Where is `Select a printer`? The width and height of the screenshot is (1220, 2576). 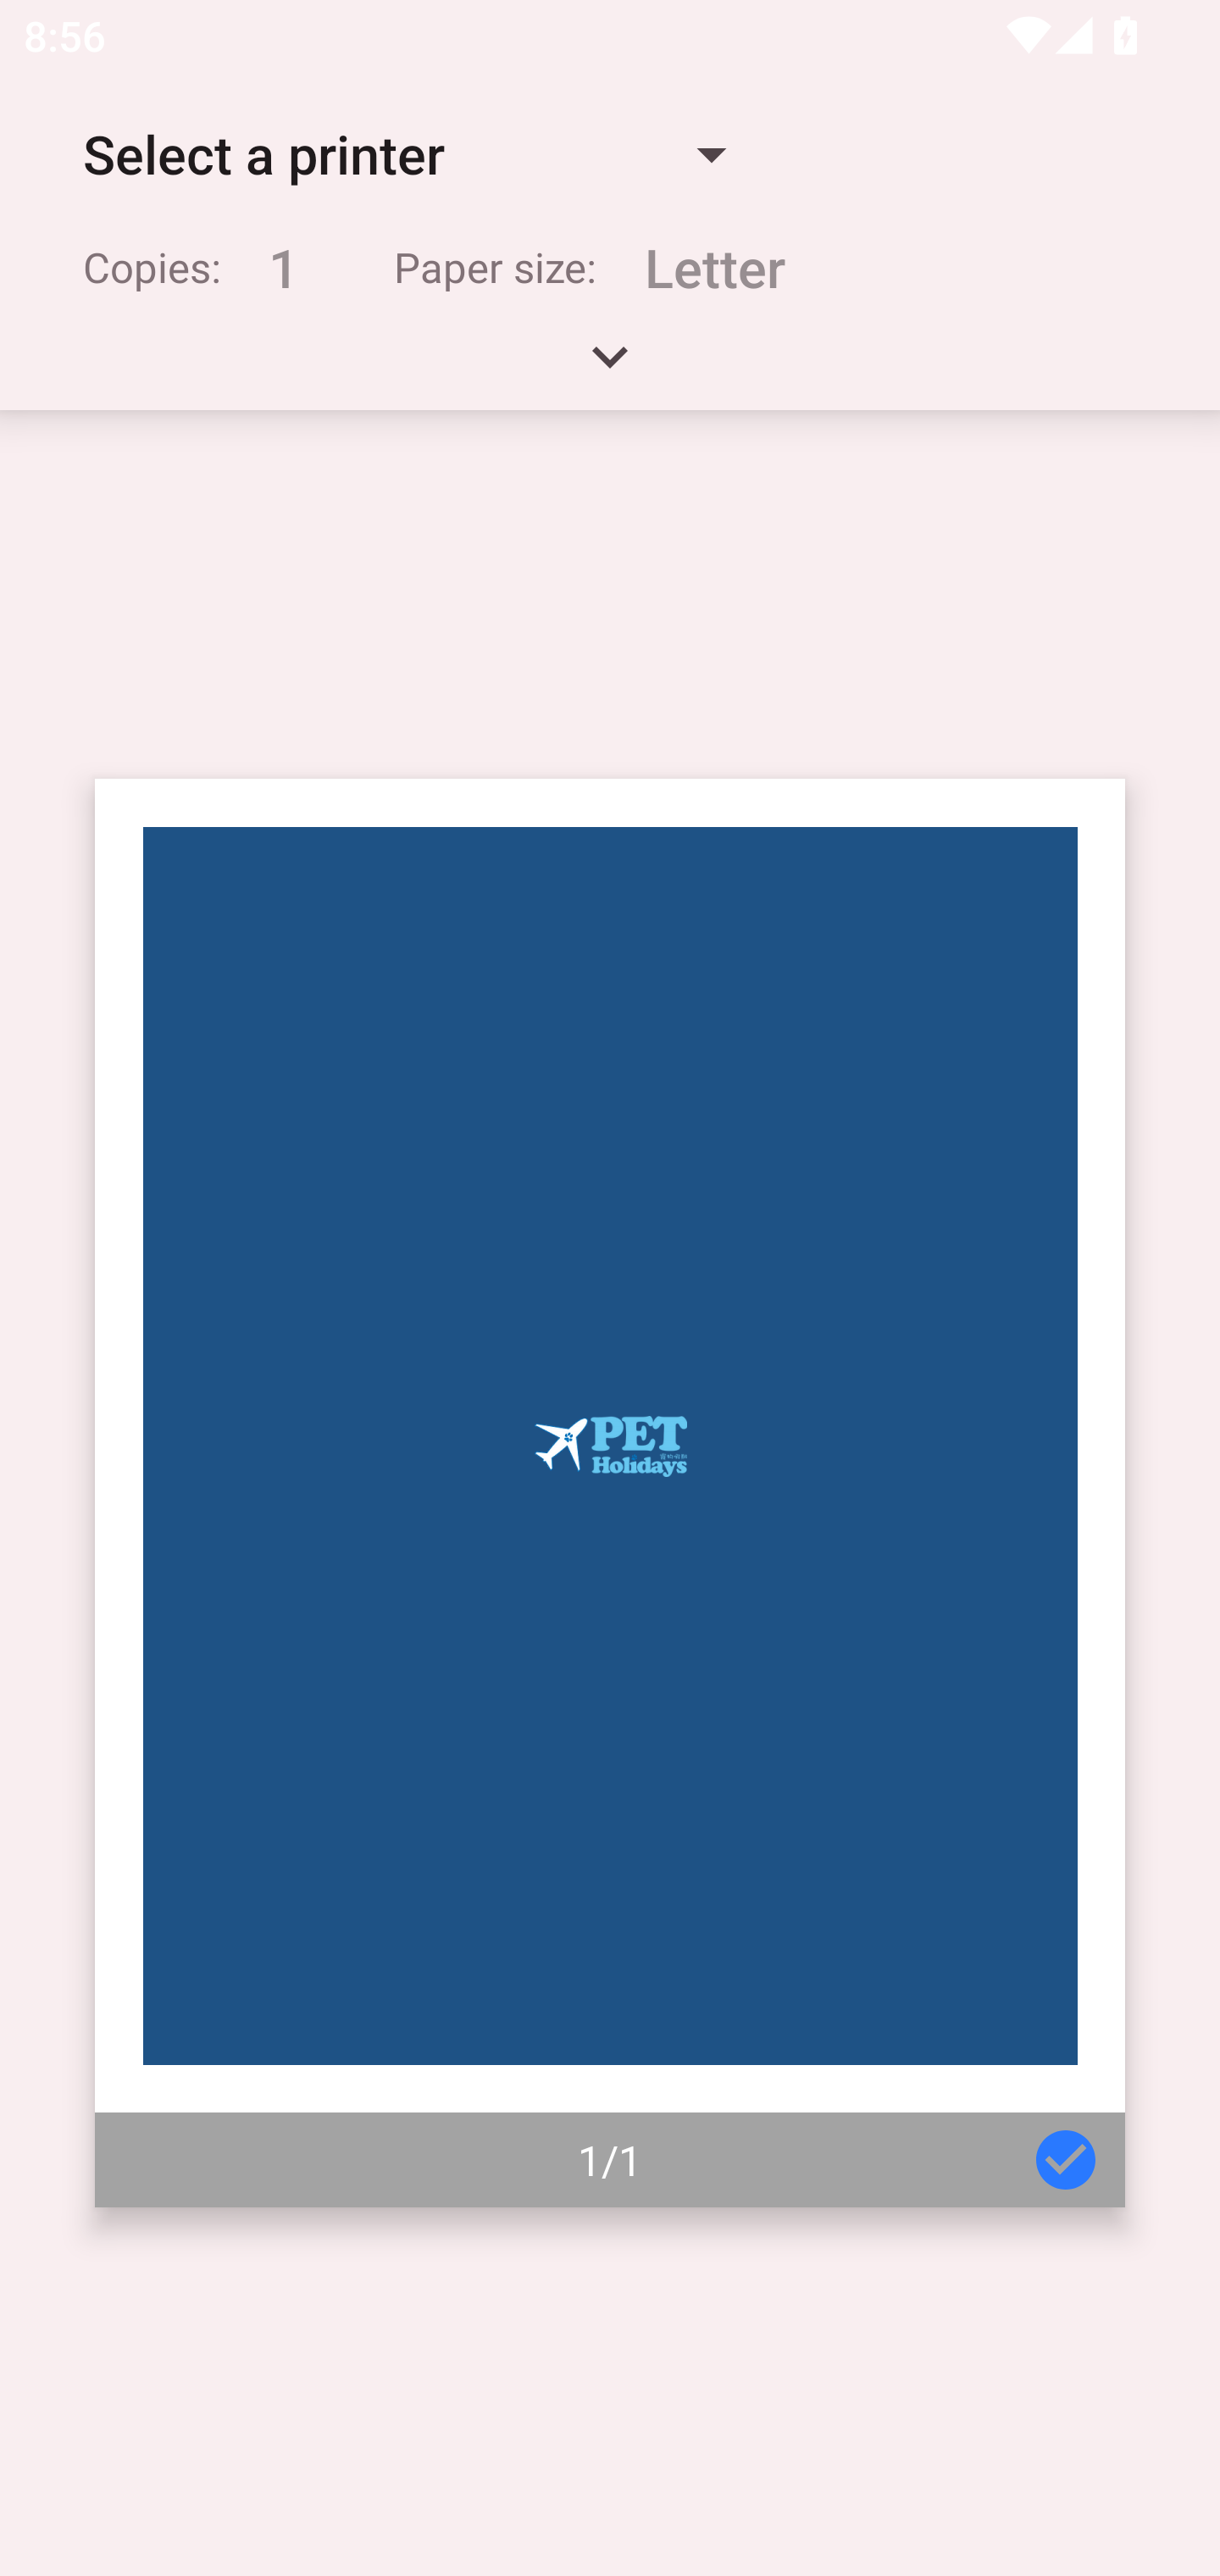
Select a printer is located at coordinates (403, 154).